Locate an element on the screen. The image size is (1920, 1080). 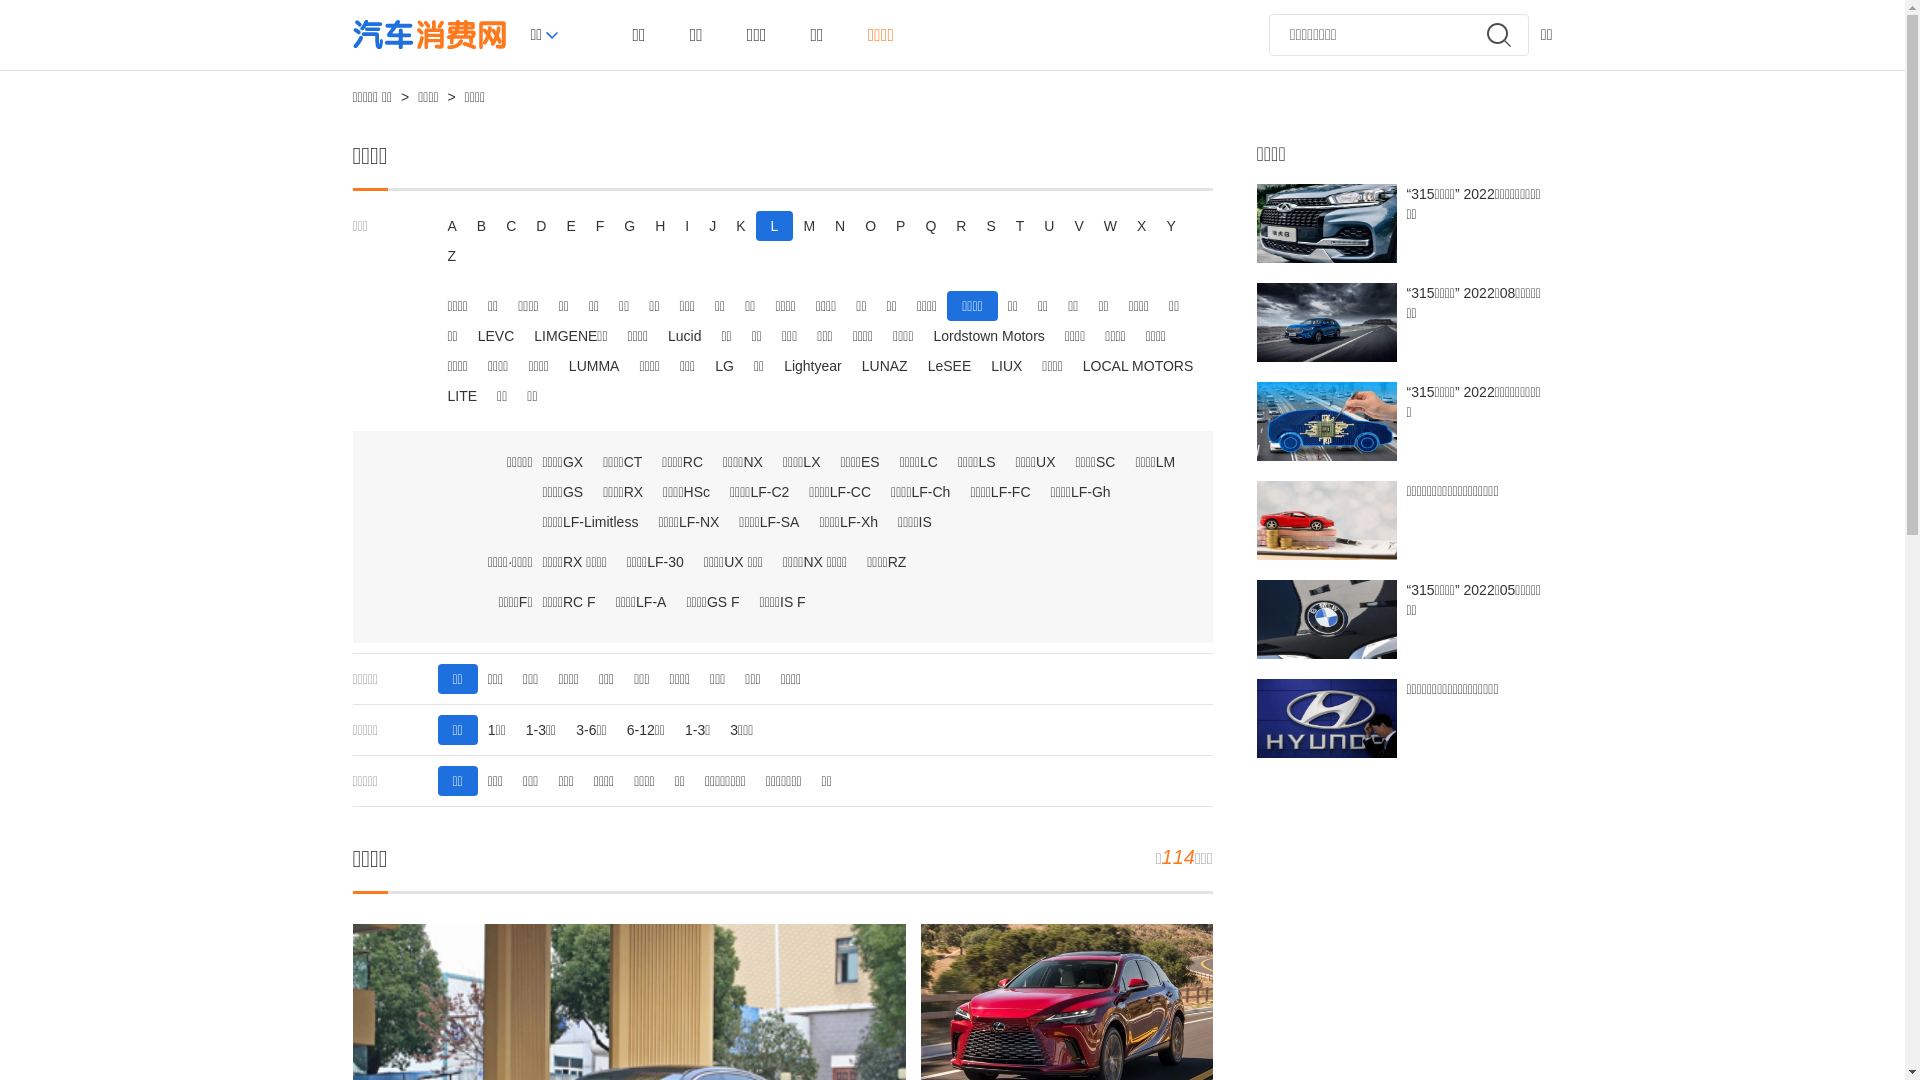
S is located at coordinates (990, 226).